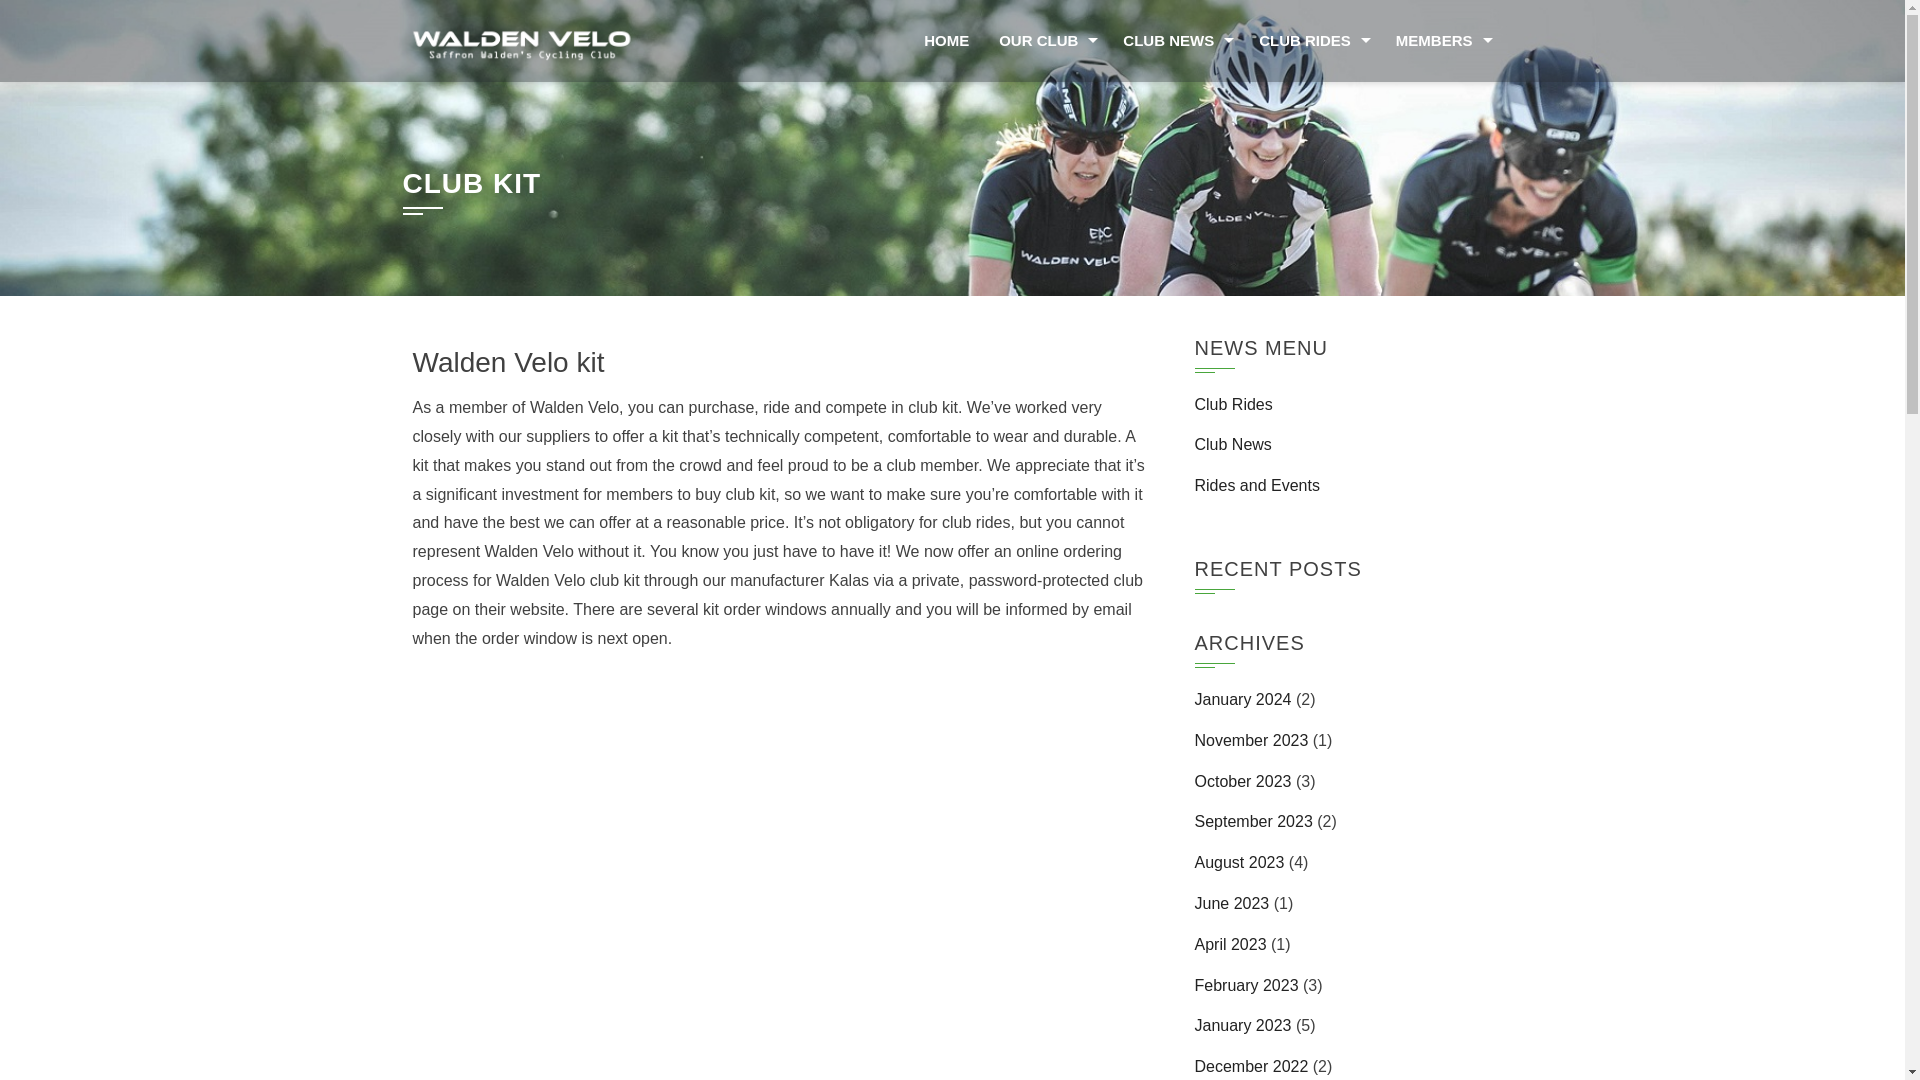  Describe the element at coordinates (1176, 41) in the screenshot. I see `CLUB NEWS` at that location.